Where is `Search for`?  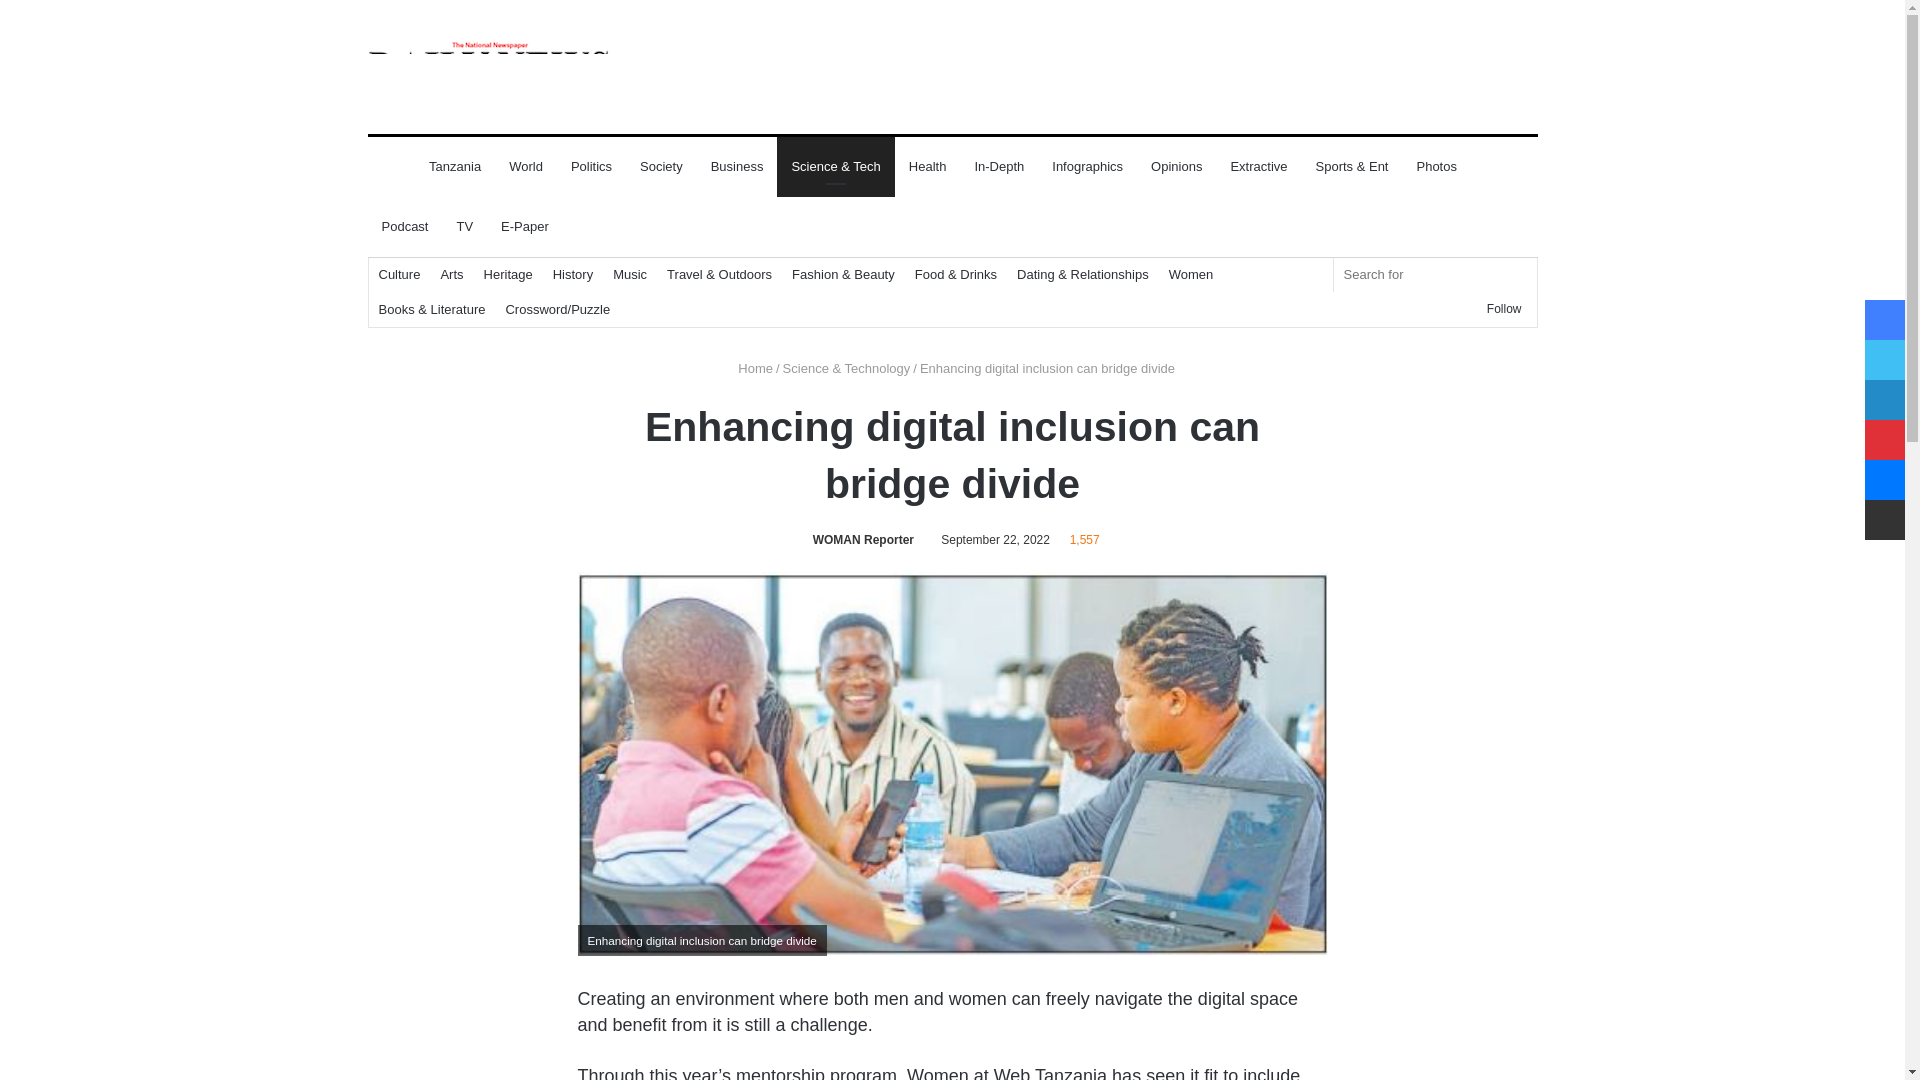 Search for is located at coordinates (1516, 274).